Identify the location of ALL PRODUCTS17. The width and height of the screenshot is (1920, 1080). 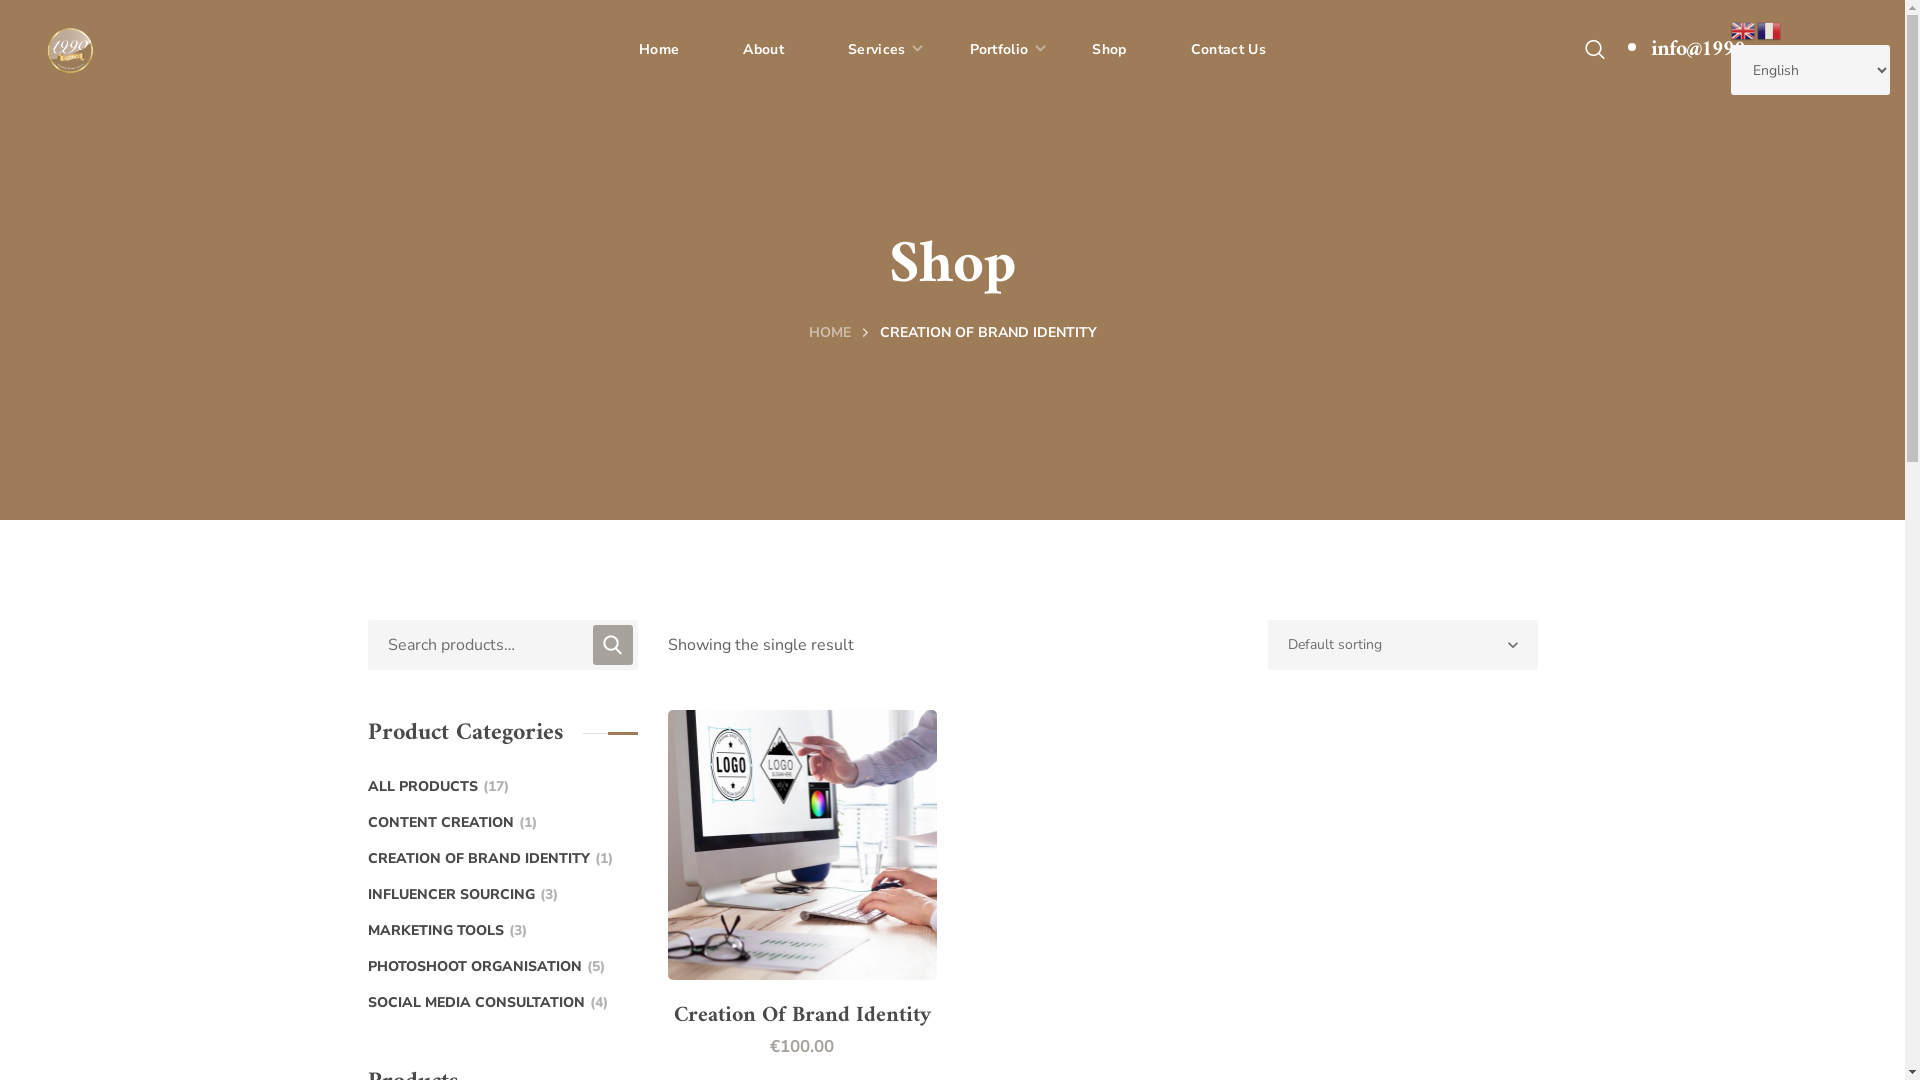
(438, 787).